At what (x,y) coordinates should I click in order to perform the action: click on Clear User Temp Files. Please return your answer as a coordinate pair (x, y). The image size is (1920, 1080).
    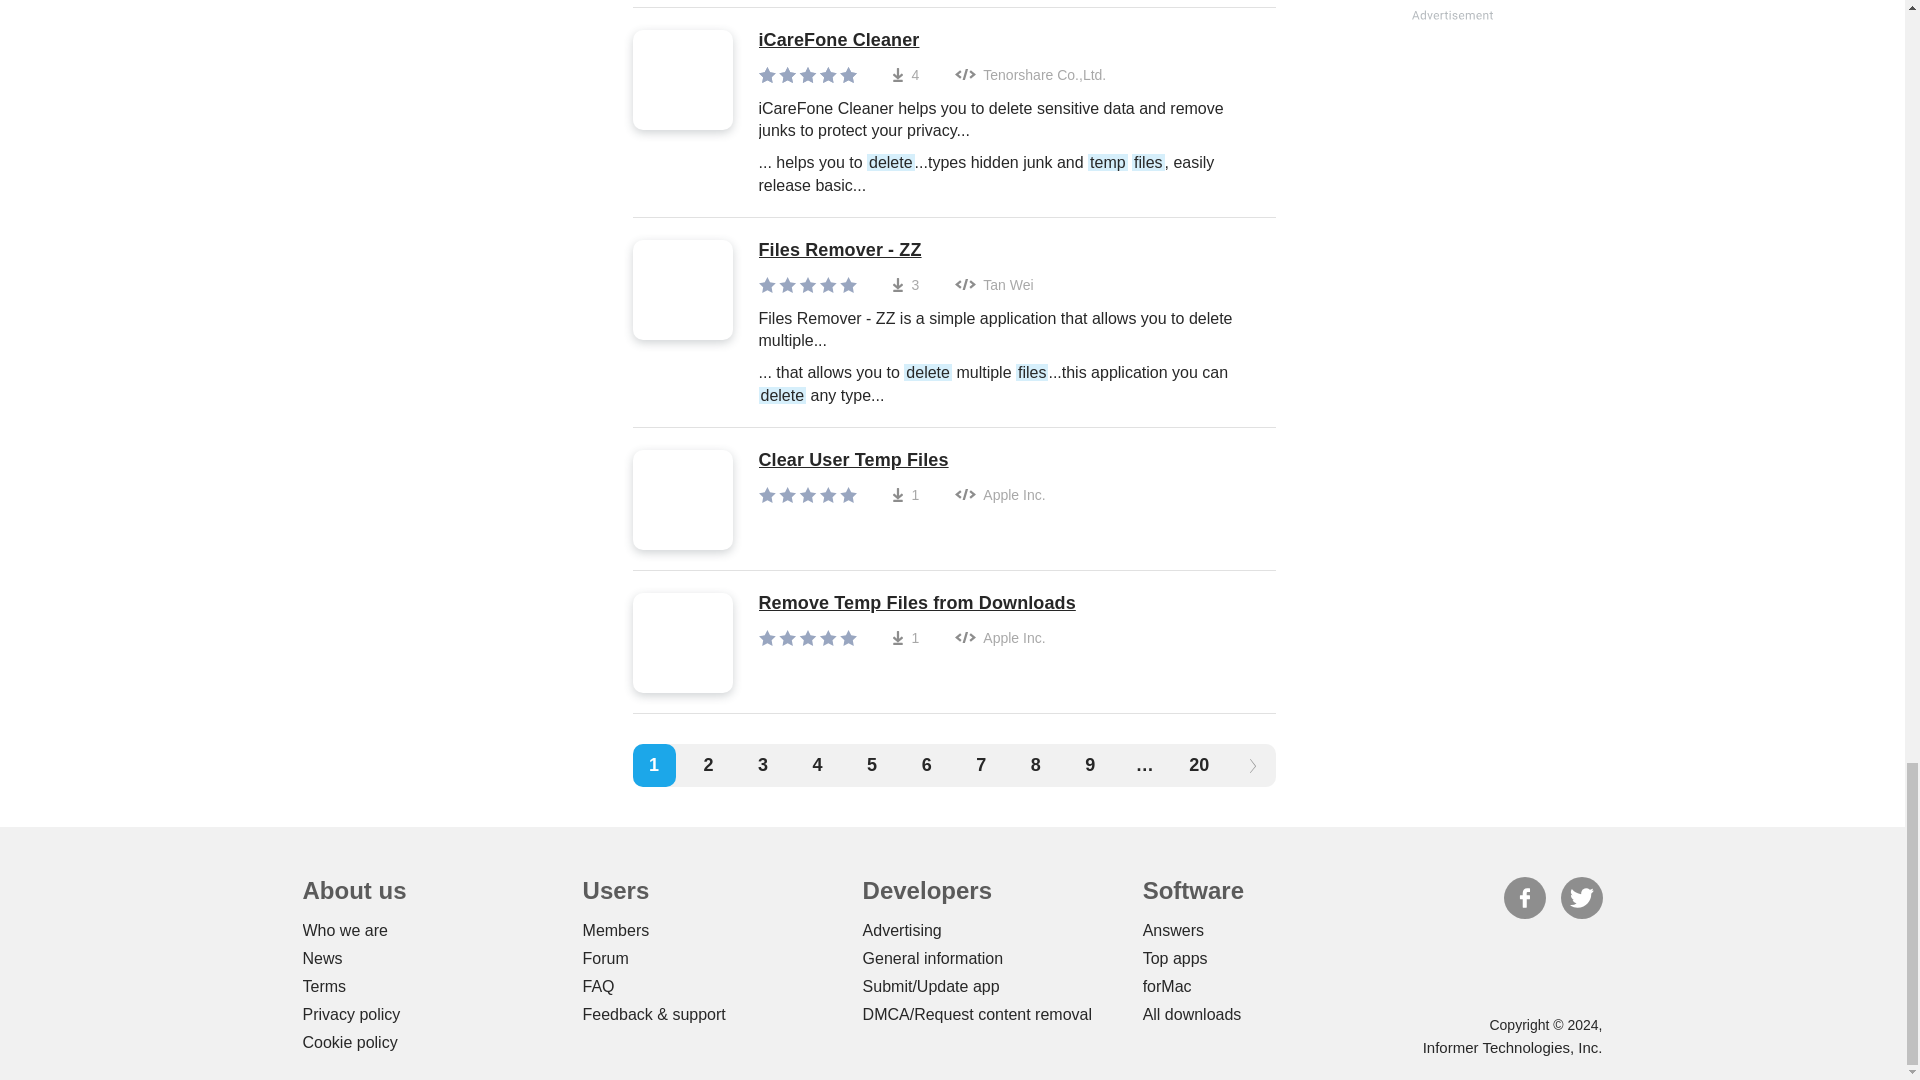
    Looking at the image, I should click on (901, 460).